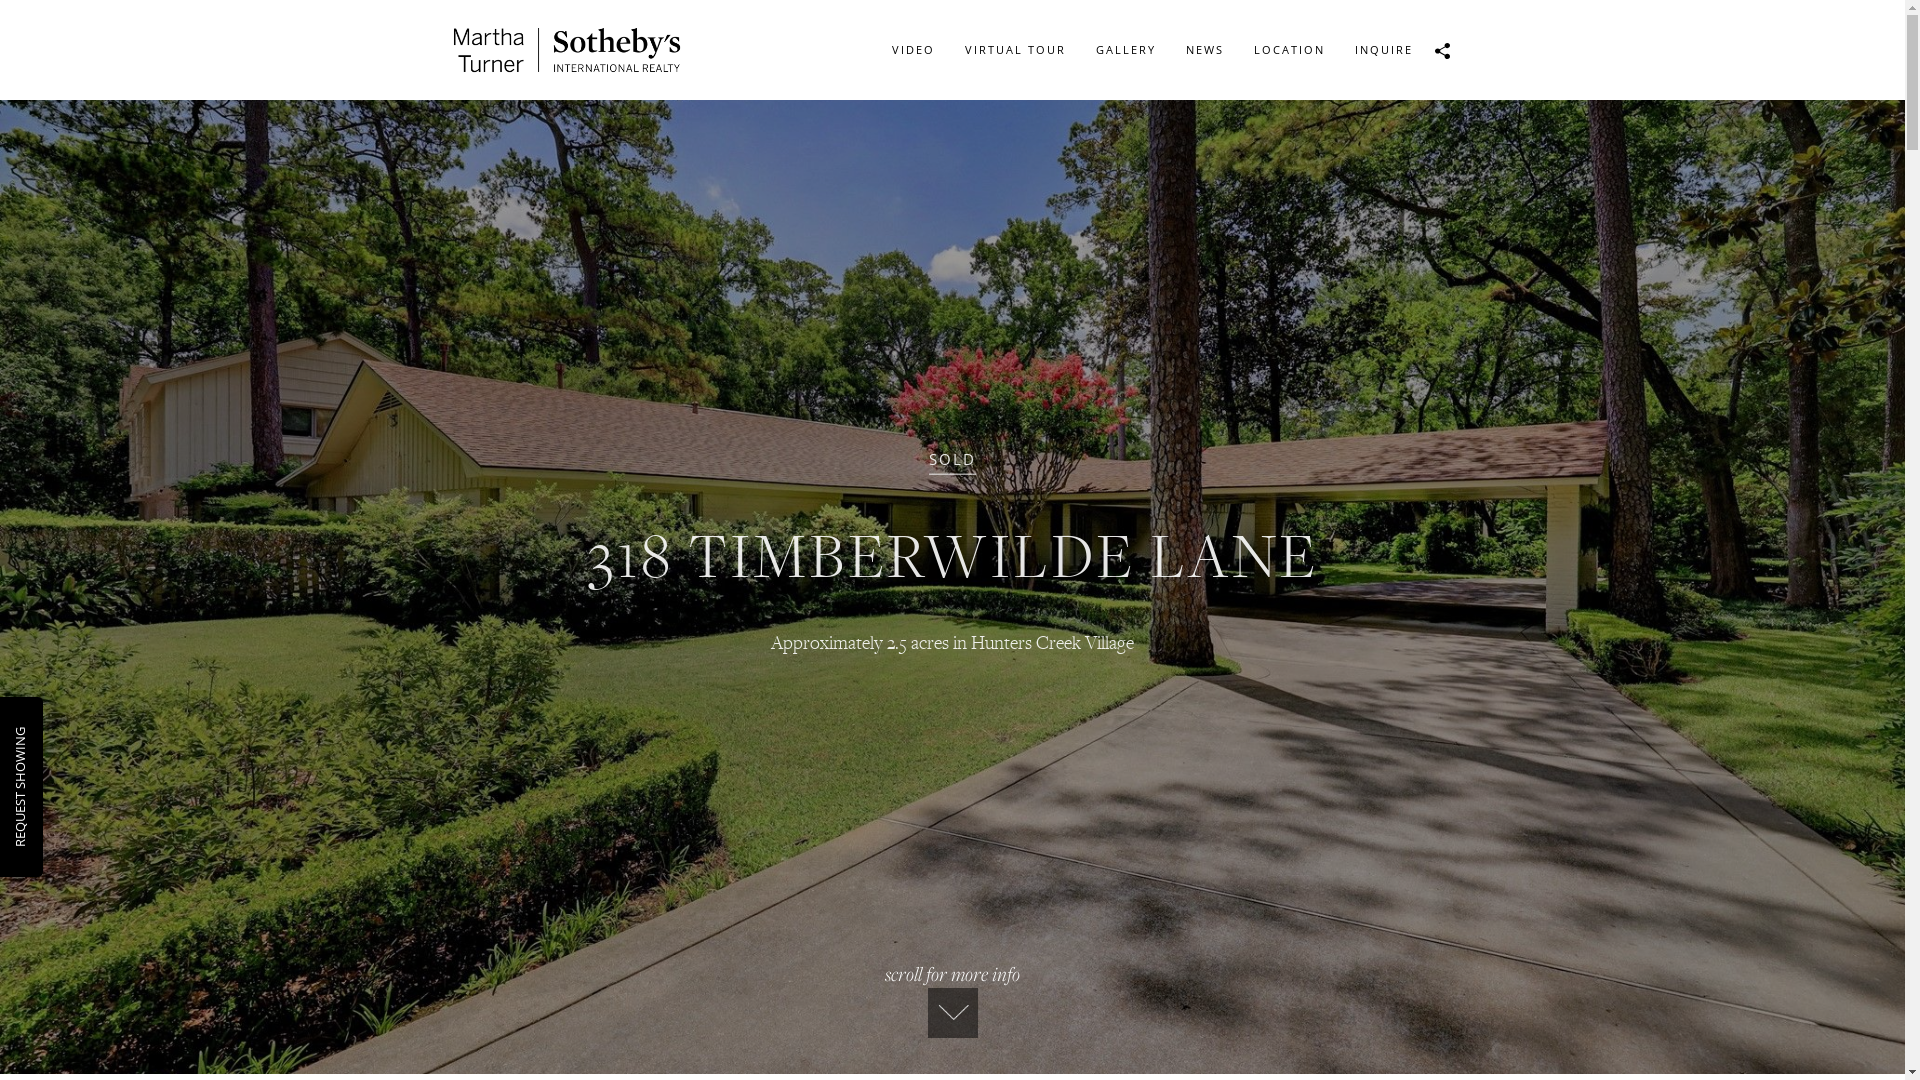  Describe the element at coordinates (1288, 50) in the screenshot. I see `LOCATION` at that location.